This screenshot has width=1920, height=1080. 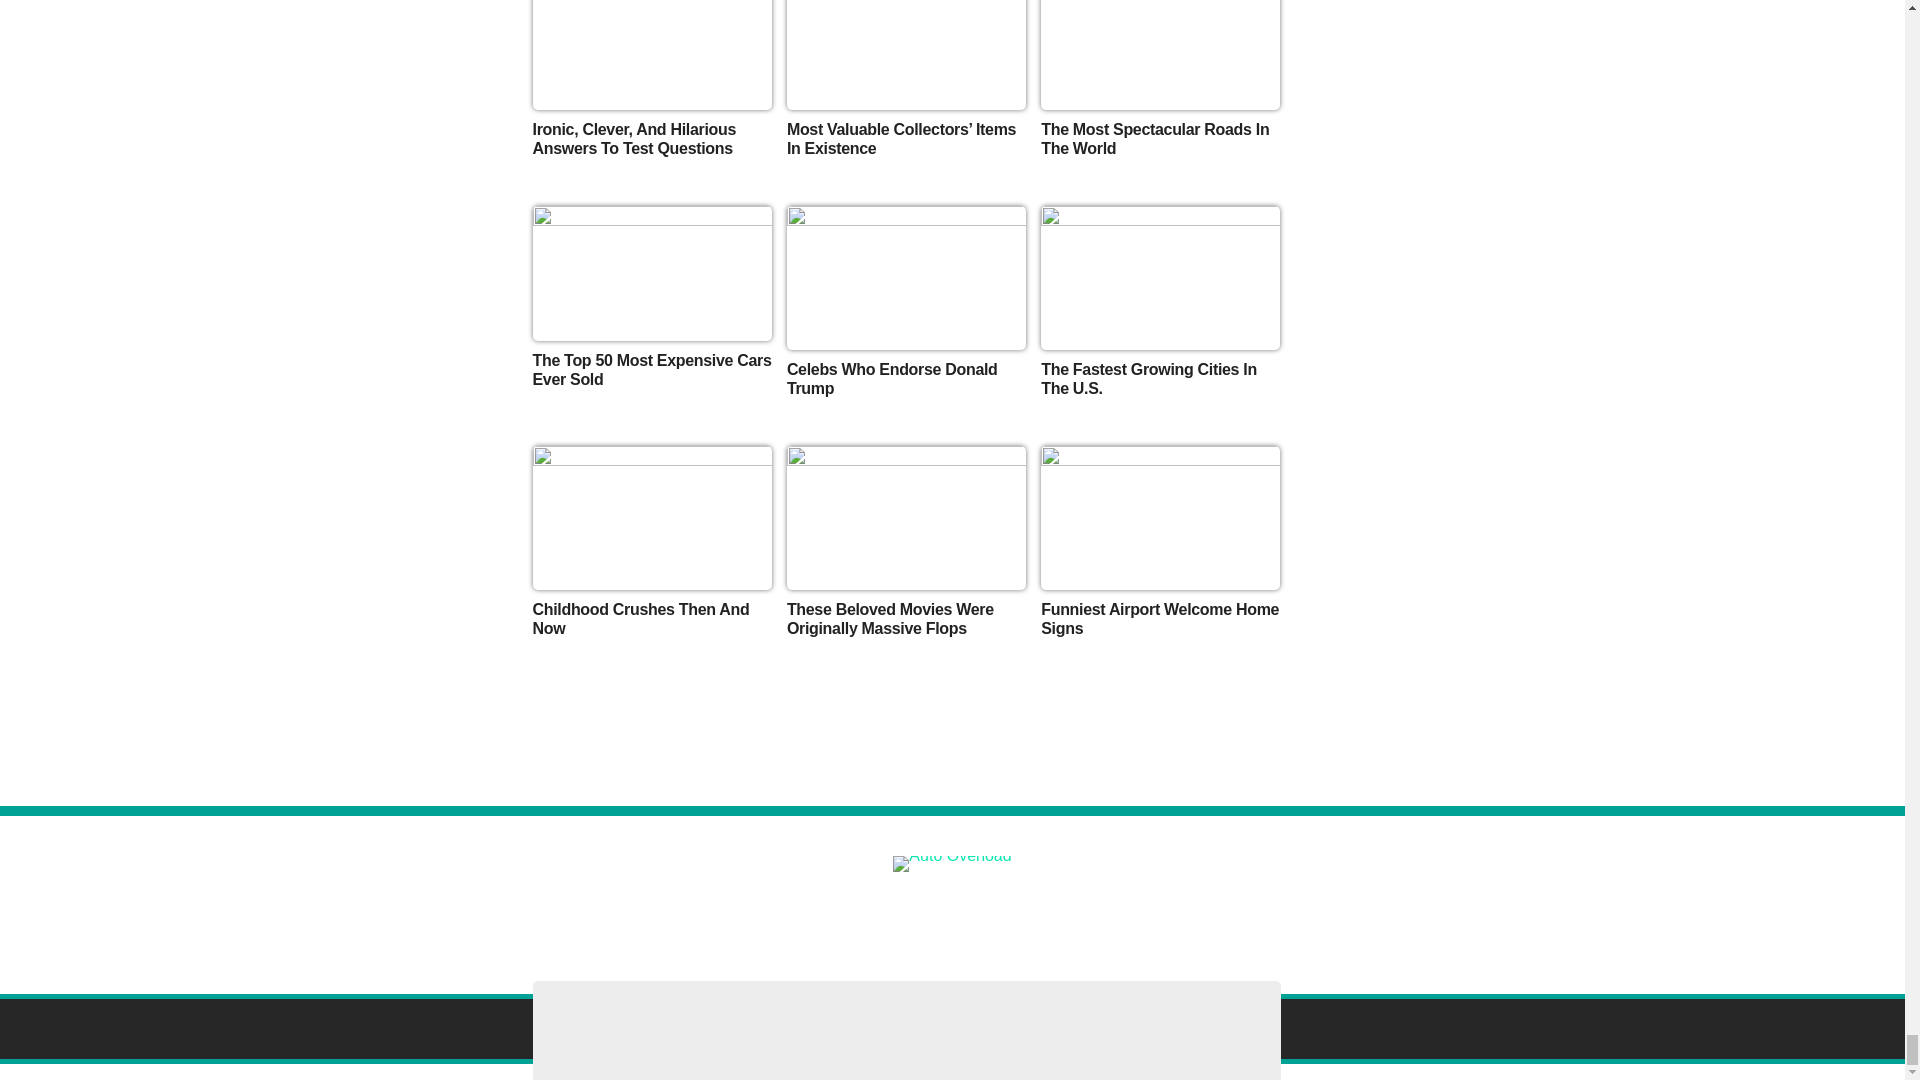 I want to click on DMCA NOTICE, so click(x=763, y=910).